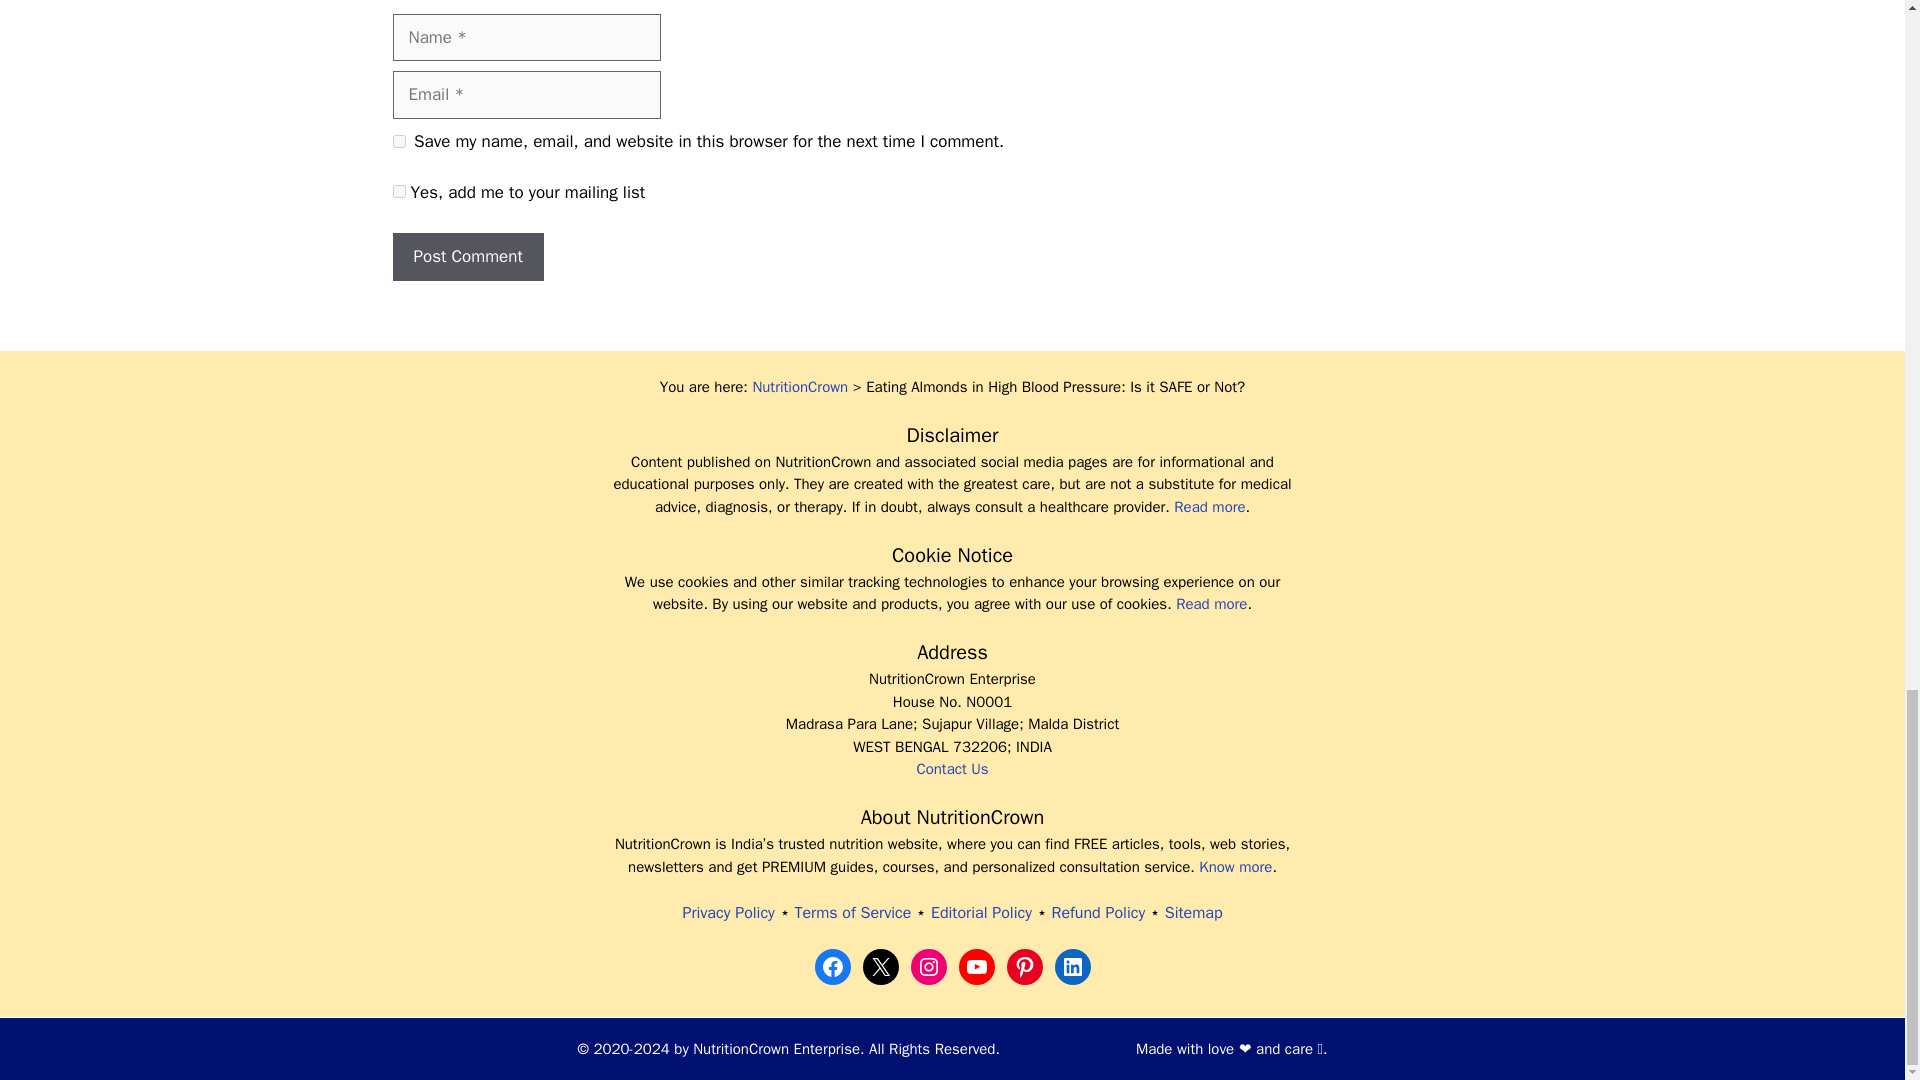  Describe the element at coordinates (952, 768) in the screenshot. I see `Contact Us` at that location.